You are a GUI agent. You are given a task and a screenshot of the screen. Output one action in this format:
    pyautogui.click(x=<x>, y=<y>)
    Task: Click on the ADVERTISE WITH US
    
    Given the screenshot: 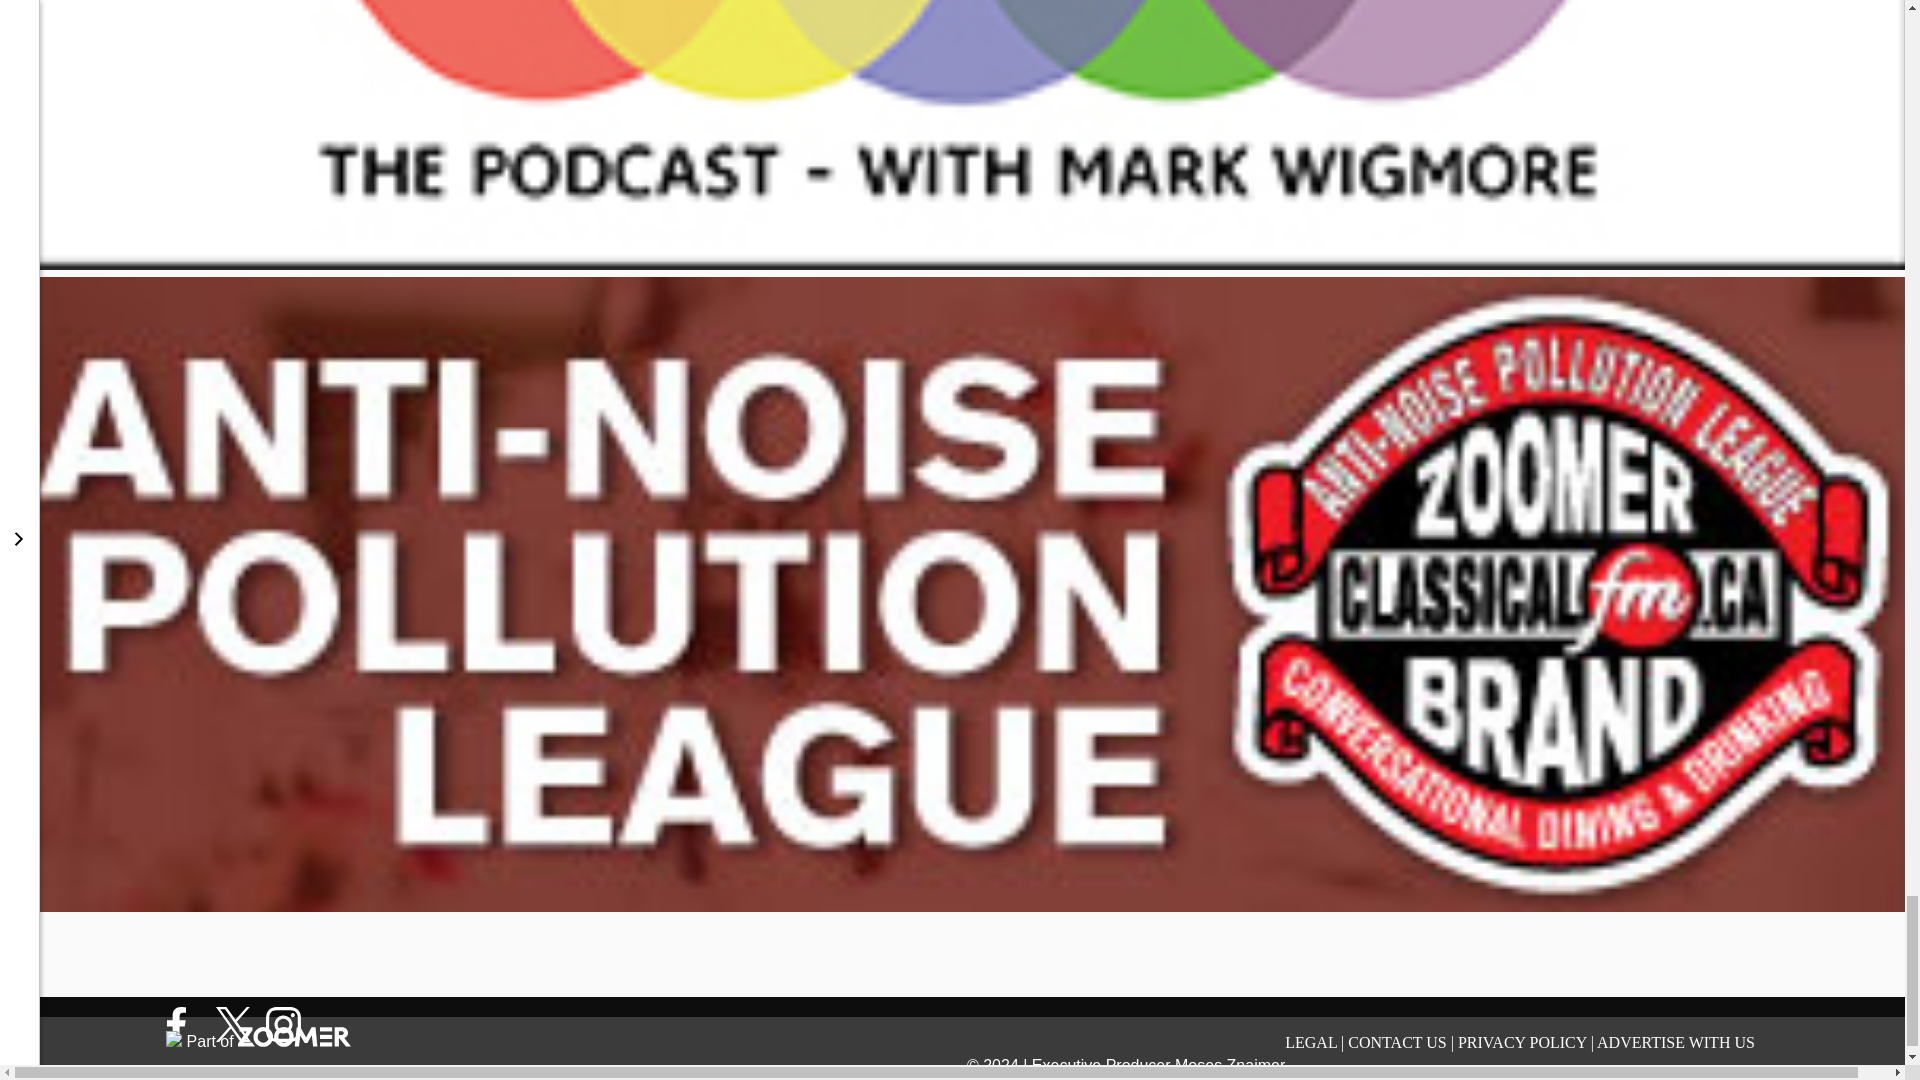 What is the action you would take?
    pyautogui.click(x=1676, y=1042)
    